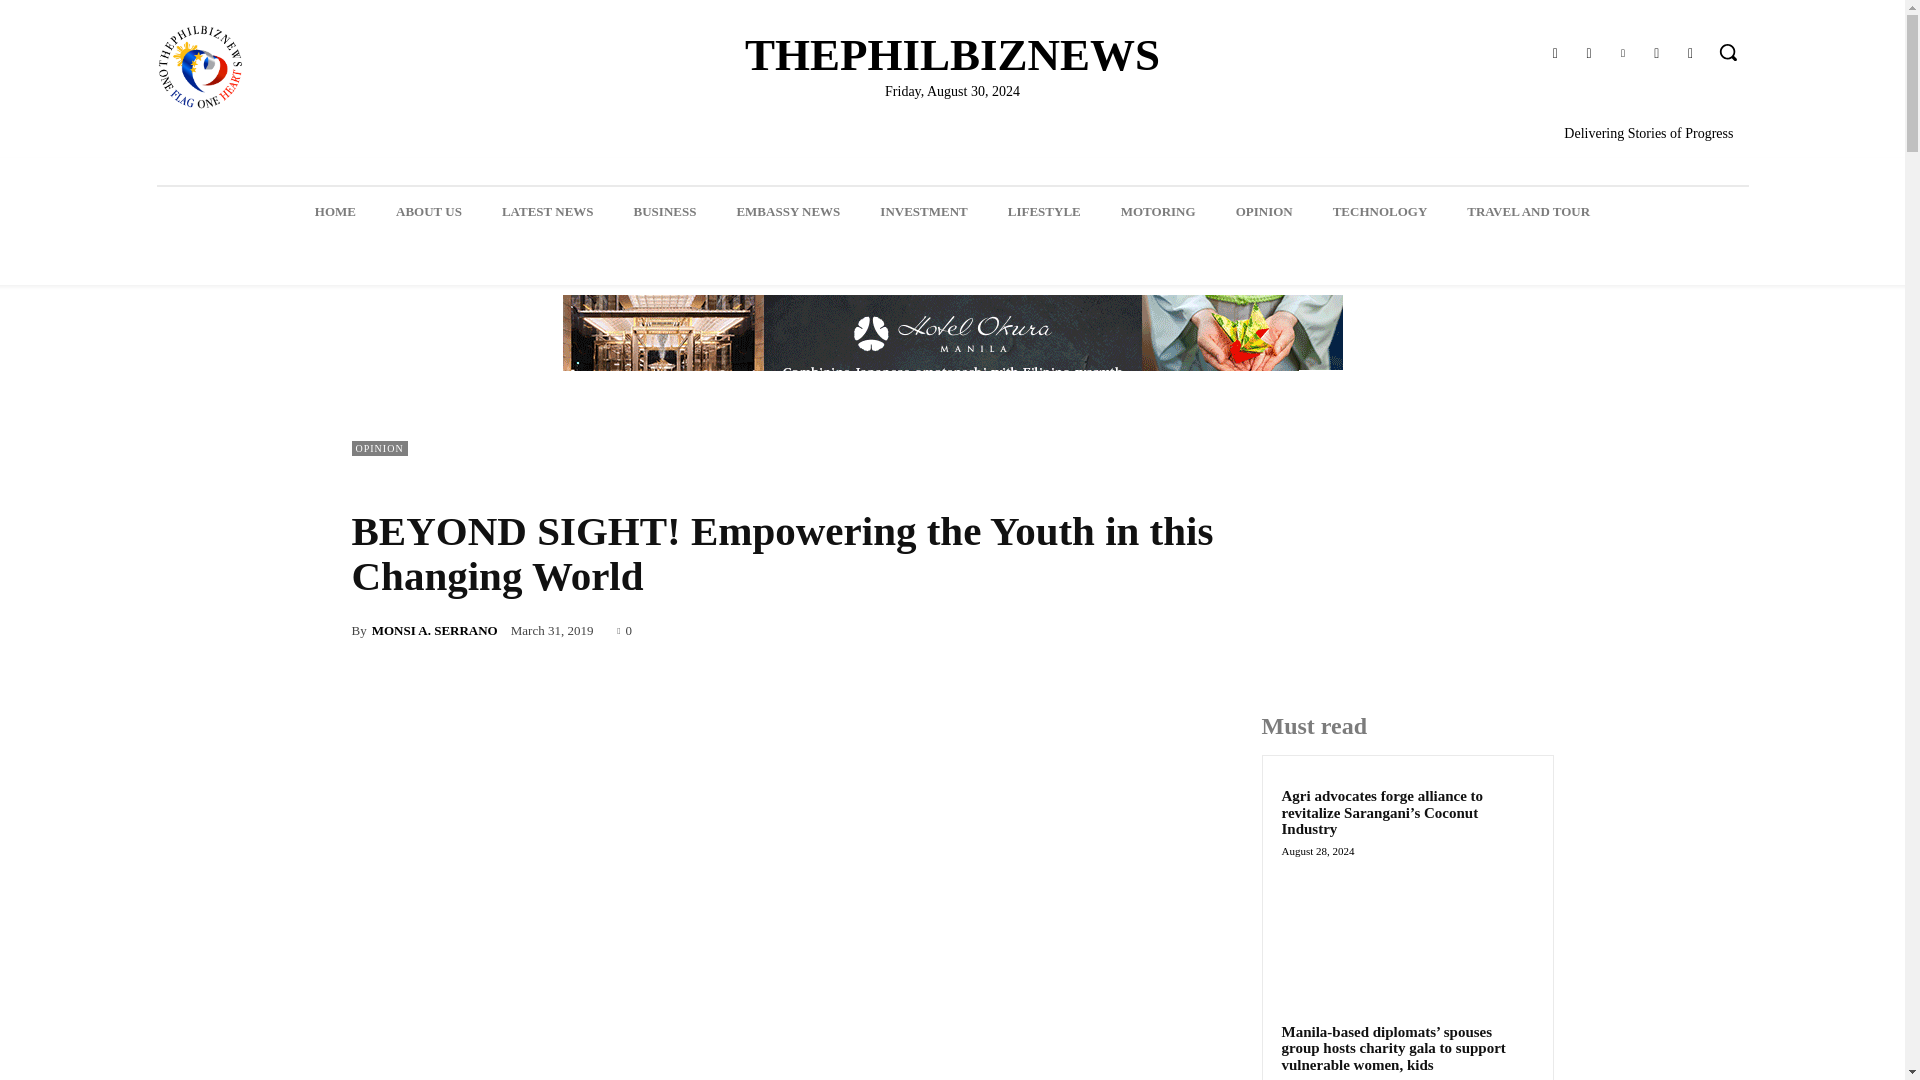  Describe the element at coordinates (1528, 211) in the screenshot. I see `TRAVEL AND TOUR` at that location.